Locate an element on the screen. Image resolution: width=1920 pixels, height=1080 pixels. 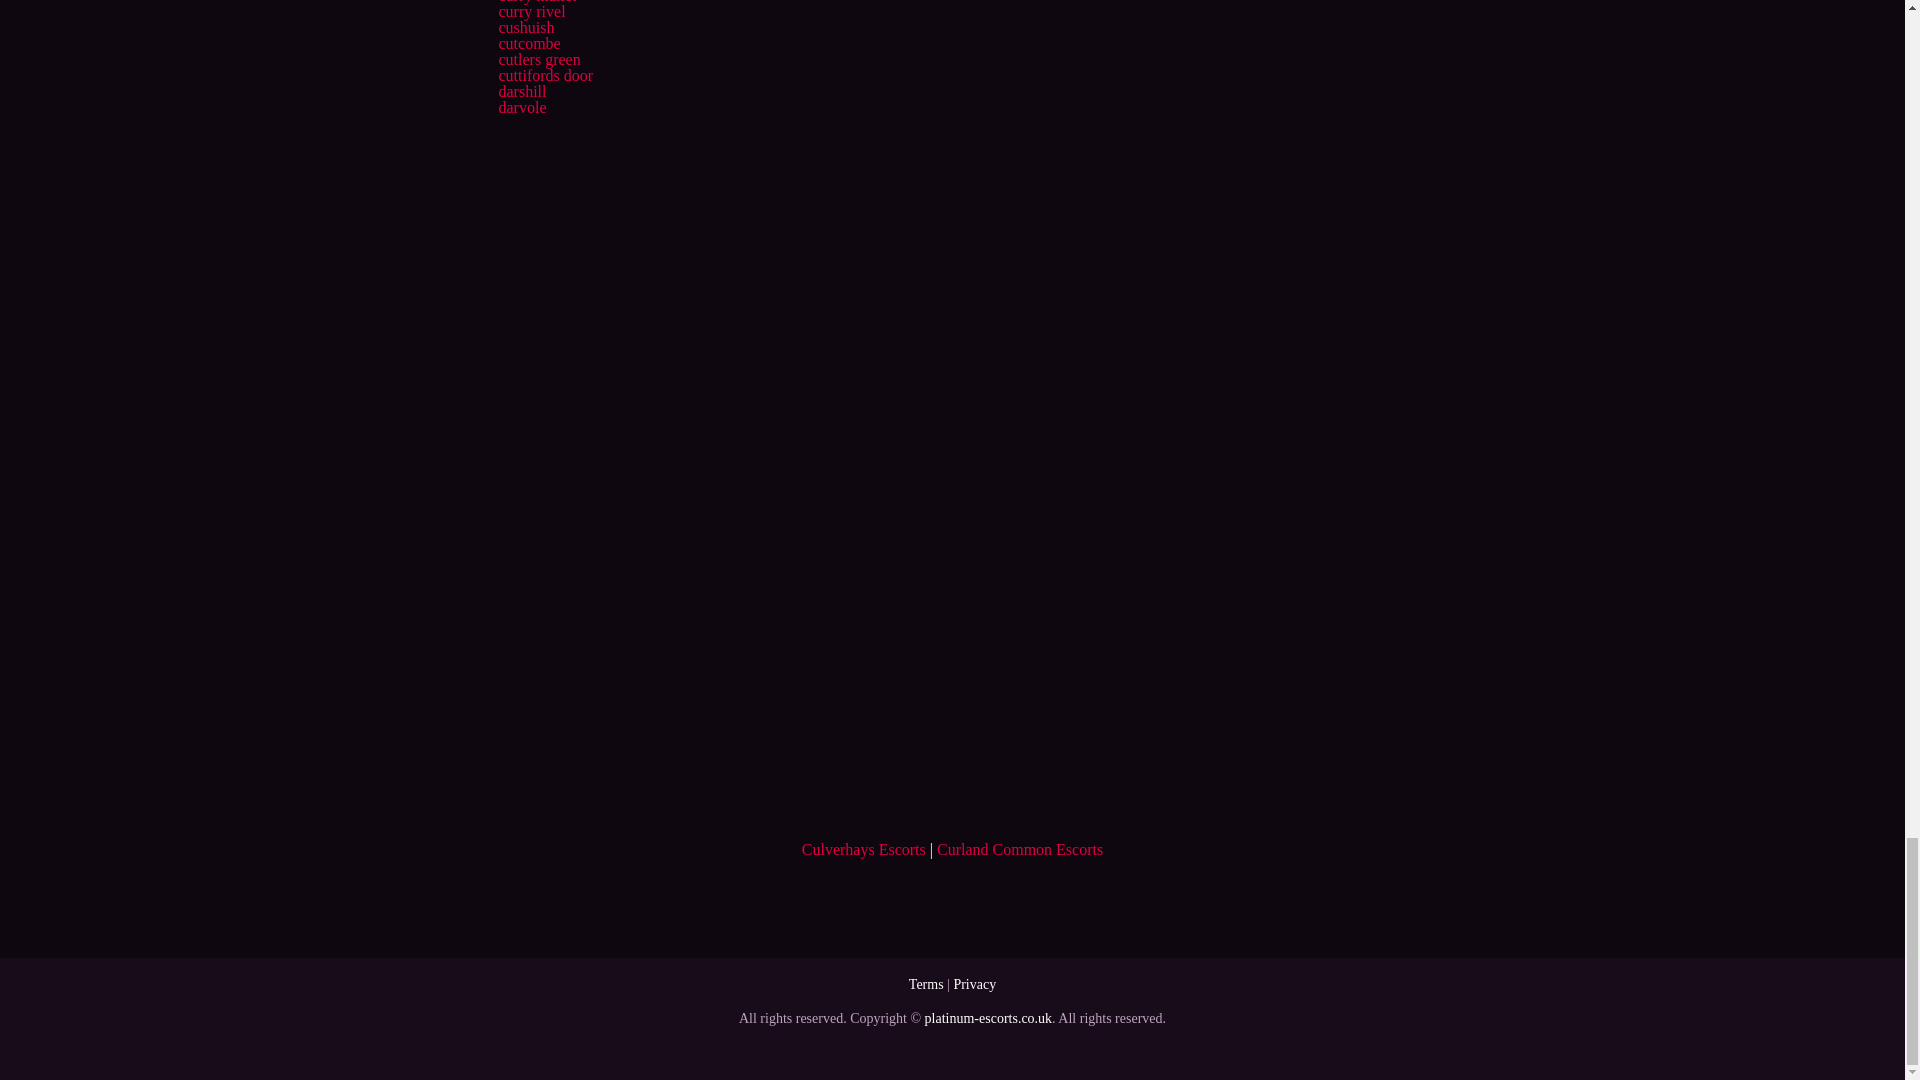
darvole is located at coordinates (521, 107).